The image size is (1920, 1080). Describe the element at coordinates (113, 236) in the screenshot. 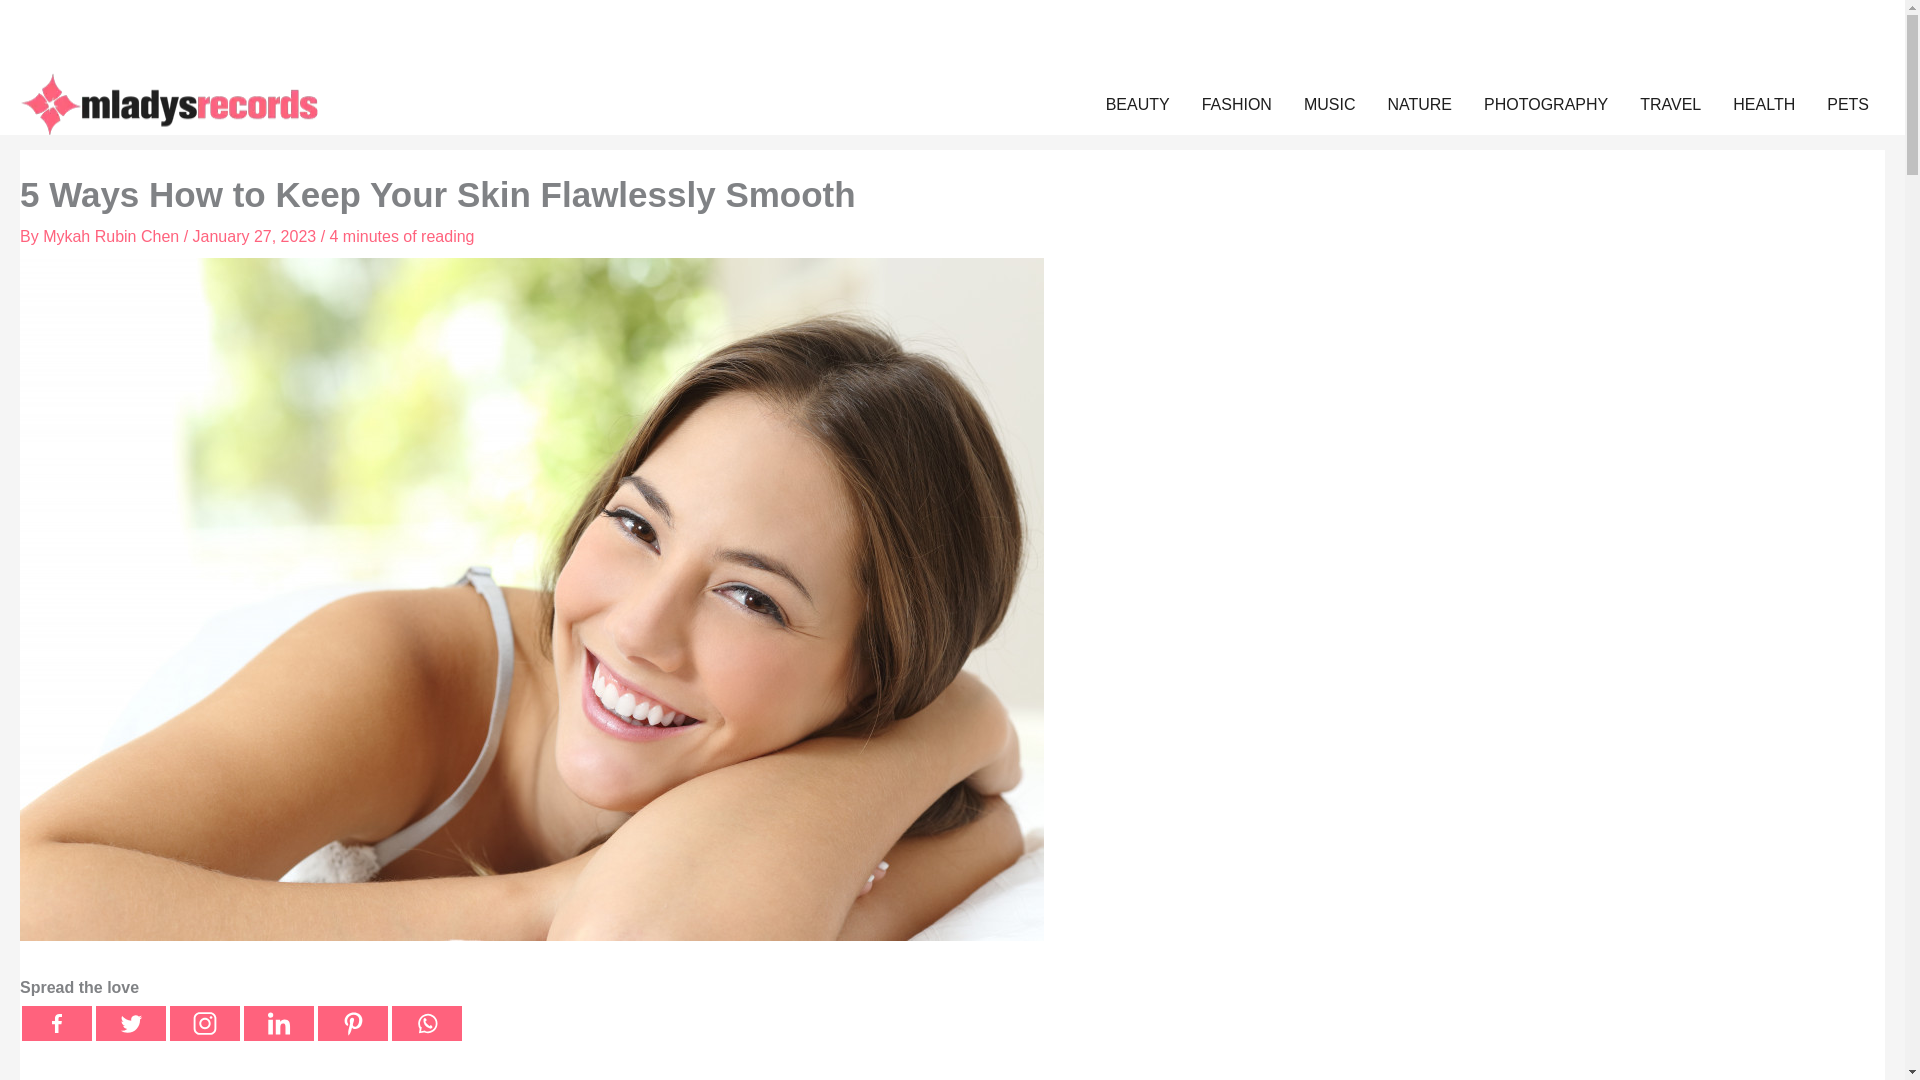

I see `View all posts by Mykah Rubin Chen` at that location.